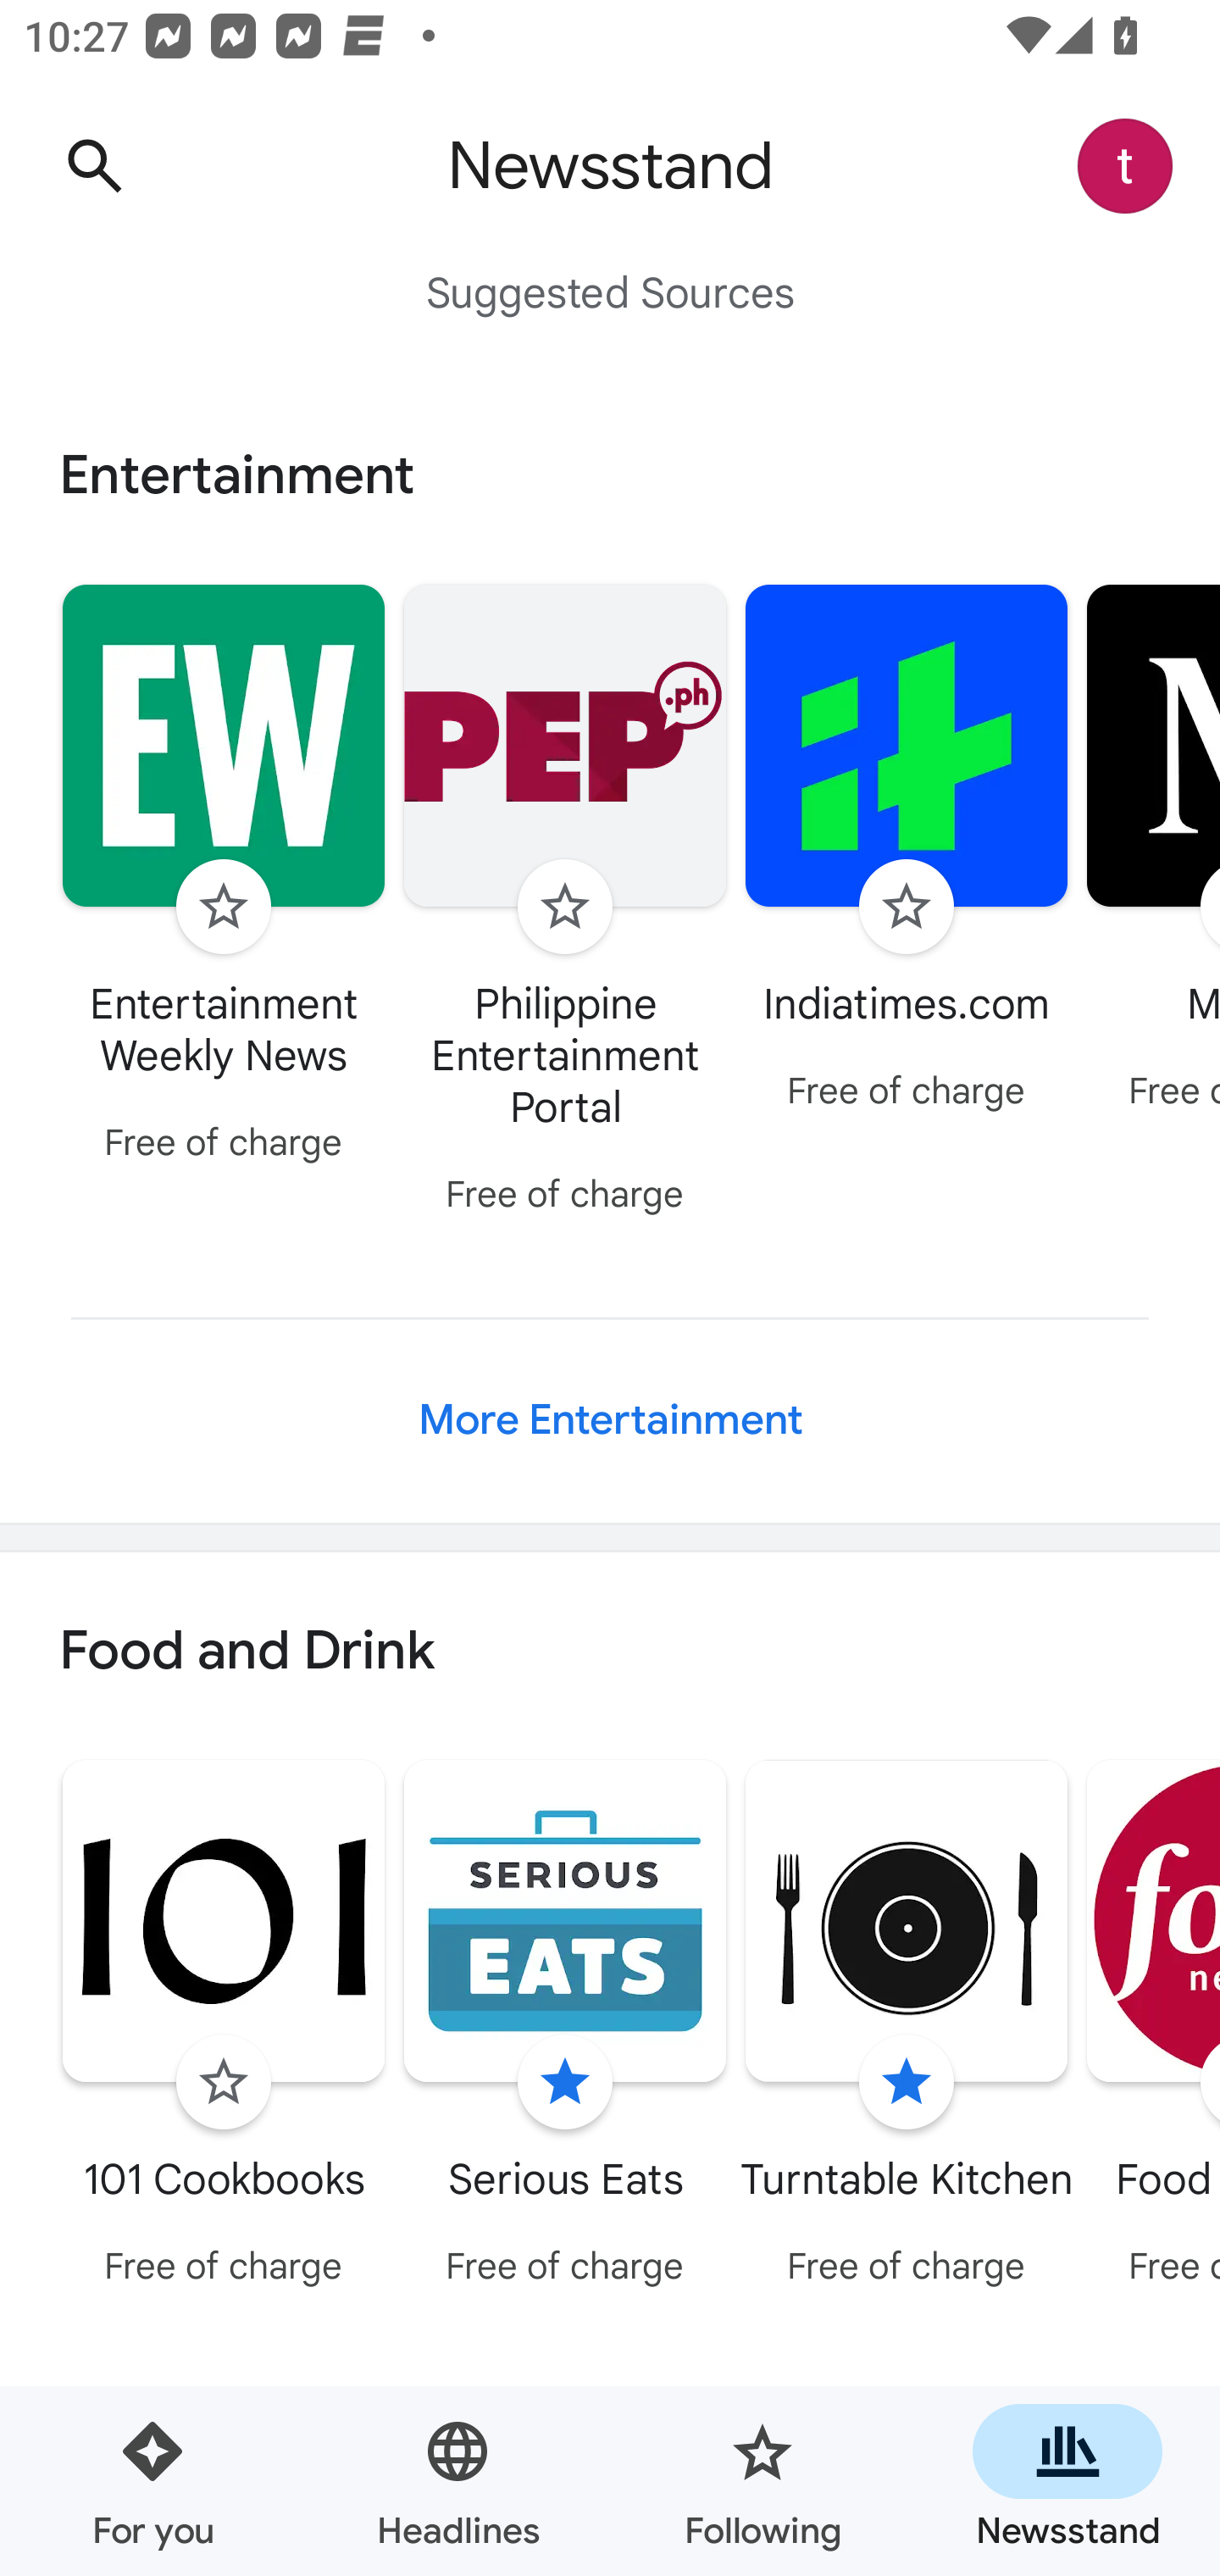 The height and width of the screenshot is (2576, 1220). I want to click on Food and Drink, so click(610, 1652).